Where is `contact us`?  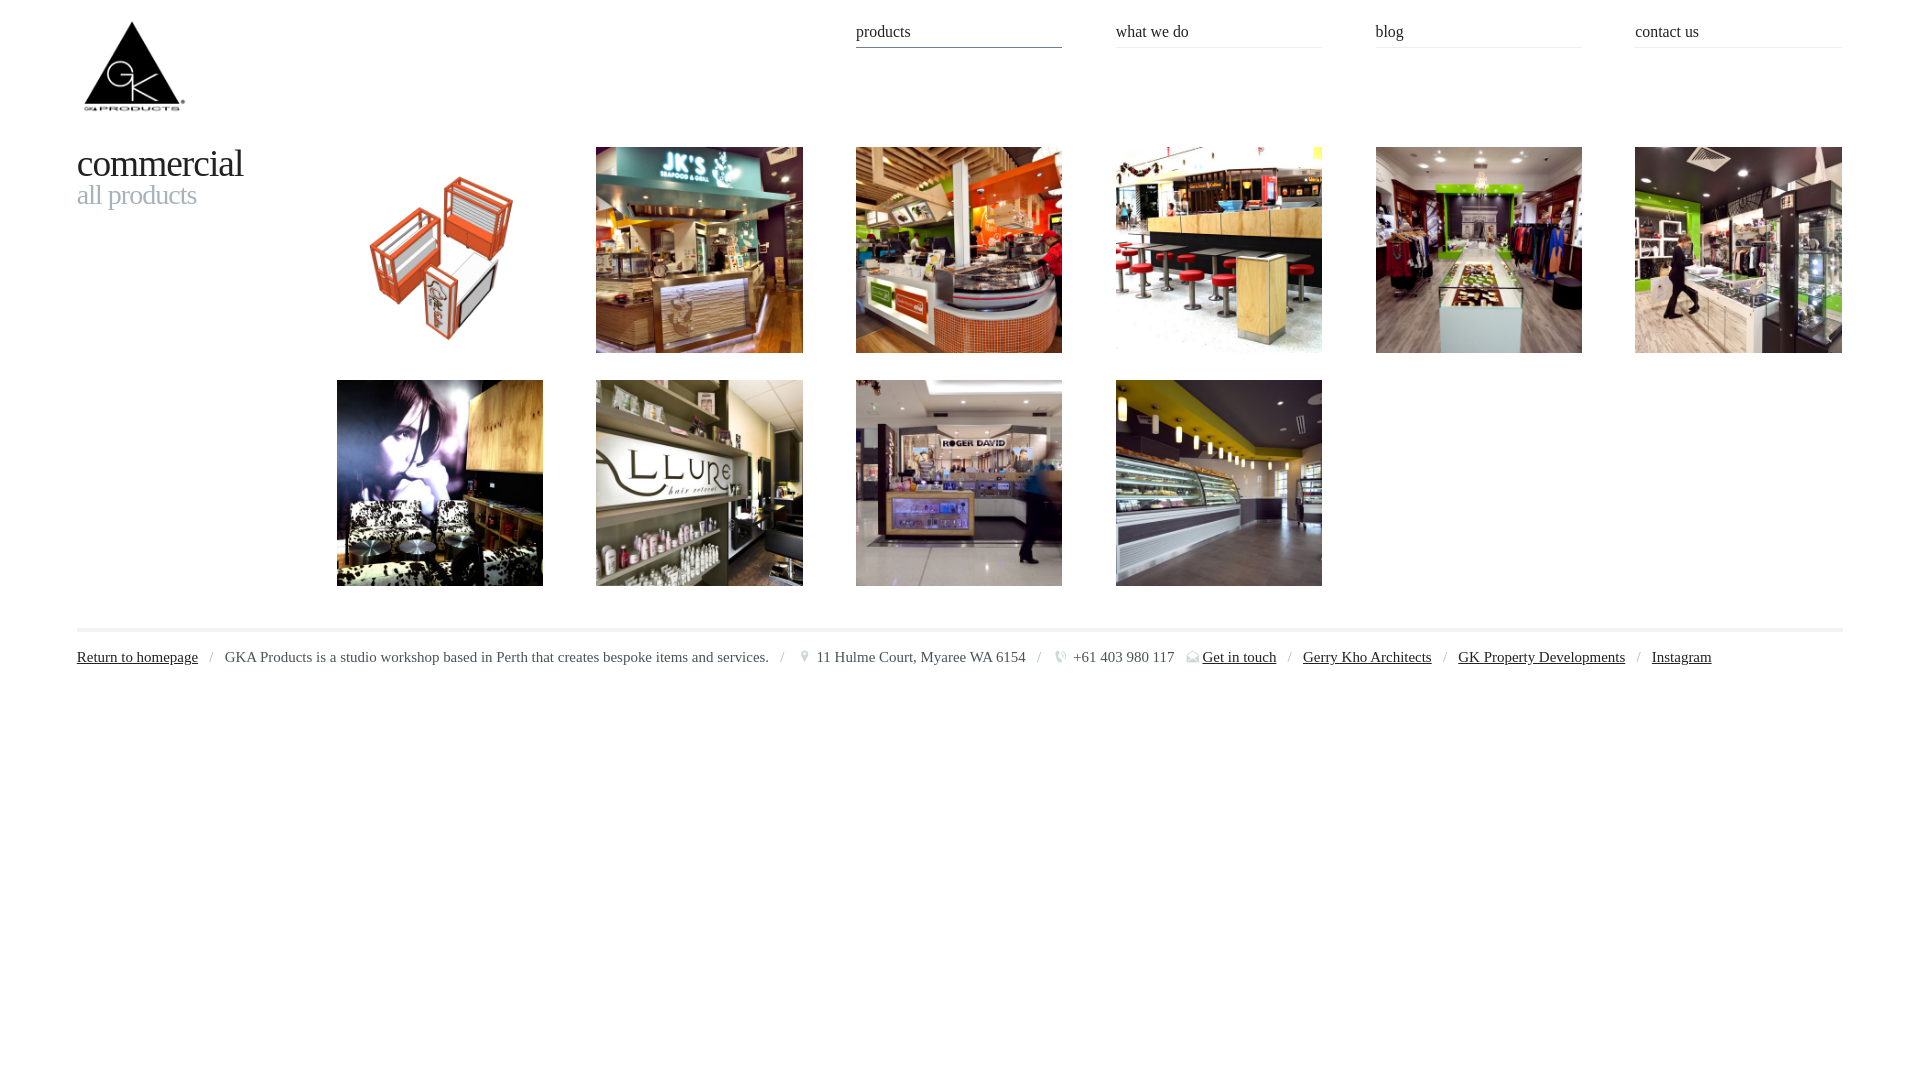 contact us is located at coordinates (1738, 34).